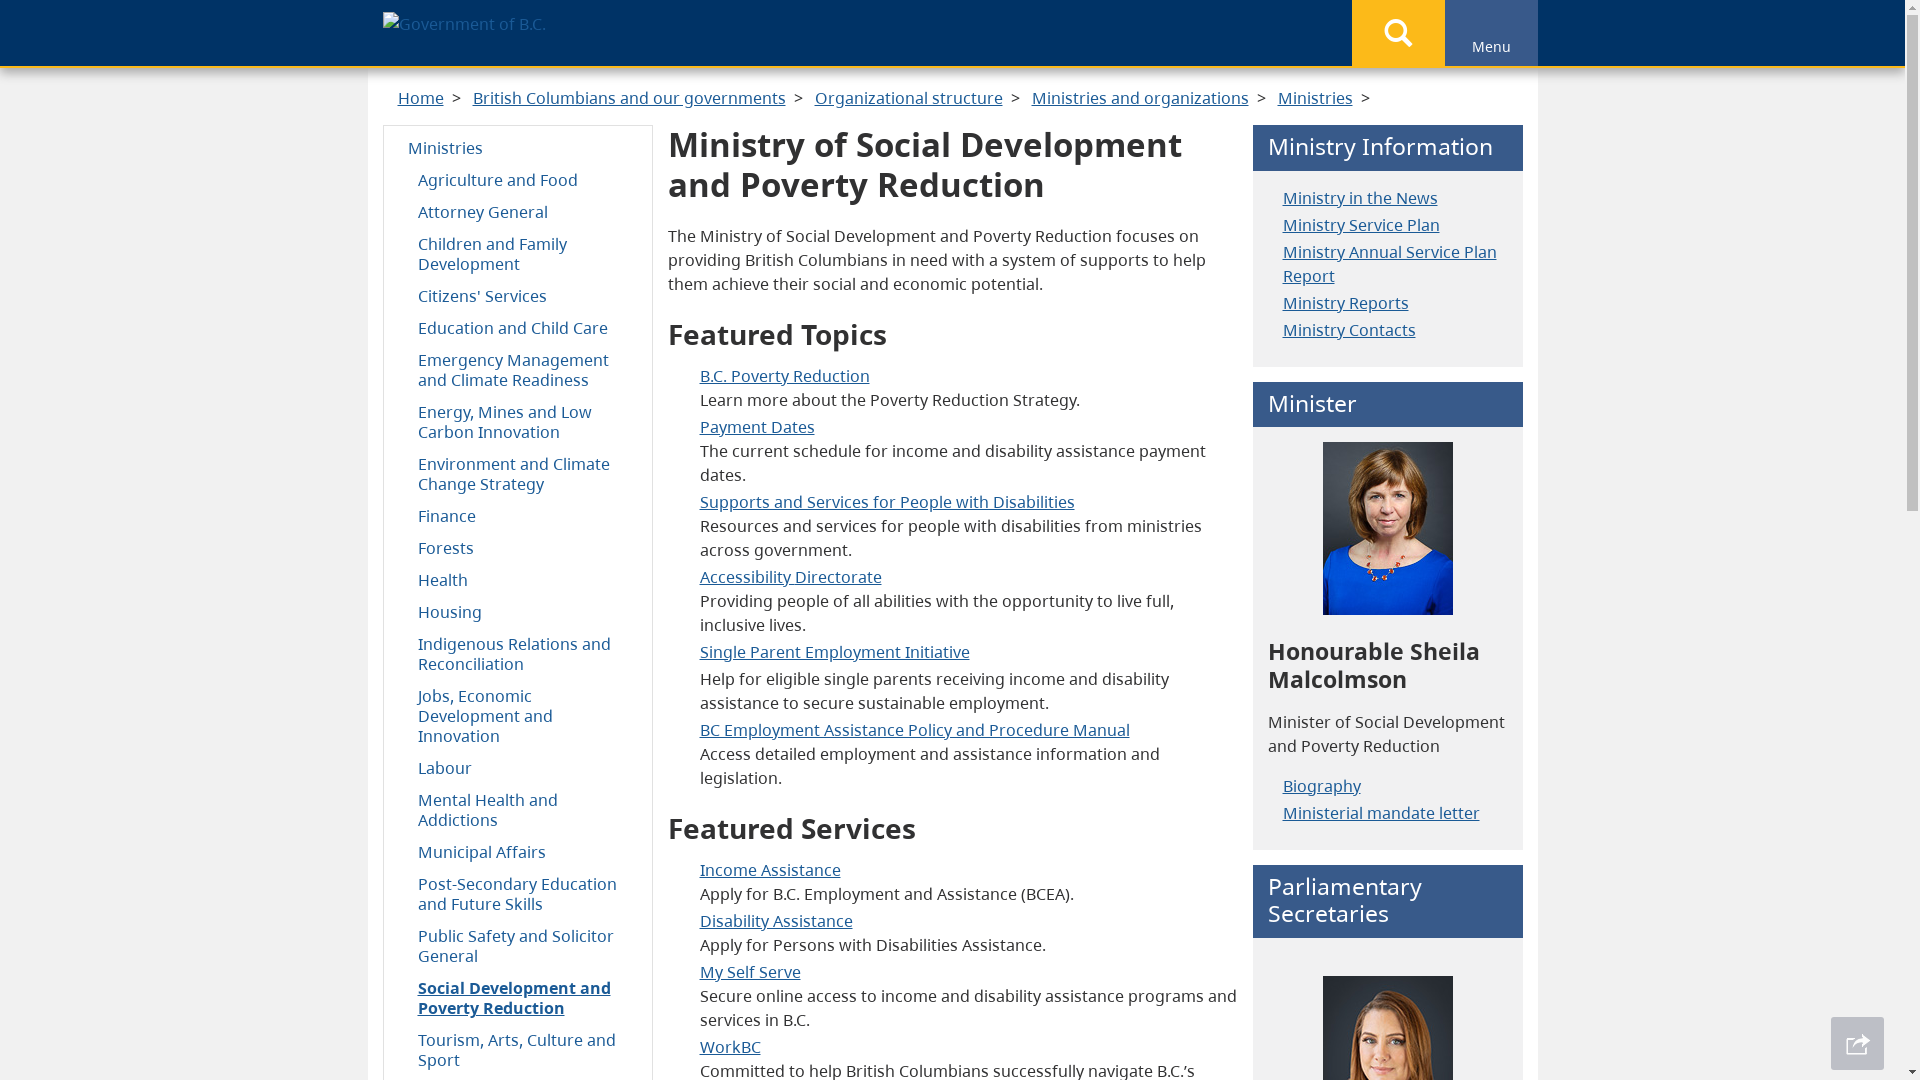 The width and height of the screenshot is (1920, 1080). What do you see at coordinates (518, 851) in the screenshot?
I see `Municipal Affairs` at bounding box center [518, 851].